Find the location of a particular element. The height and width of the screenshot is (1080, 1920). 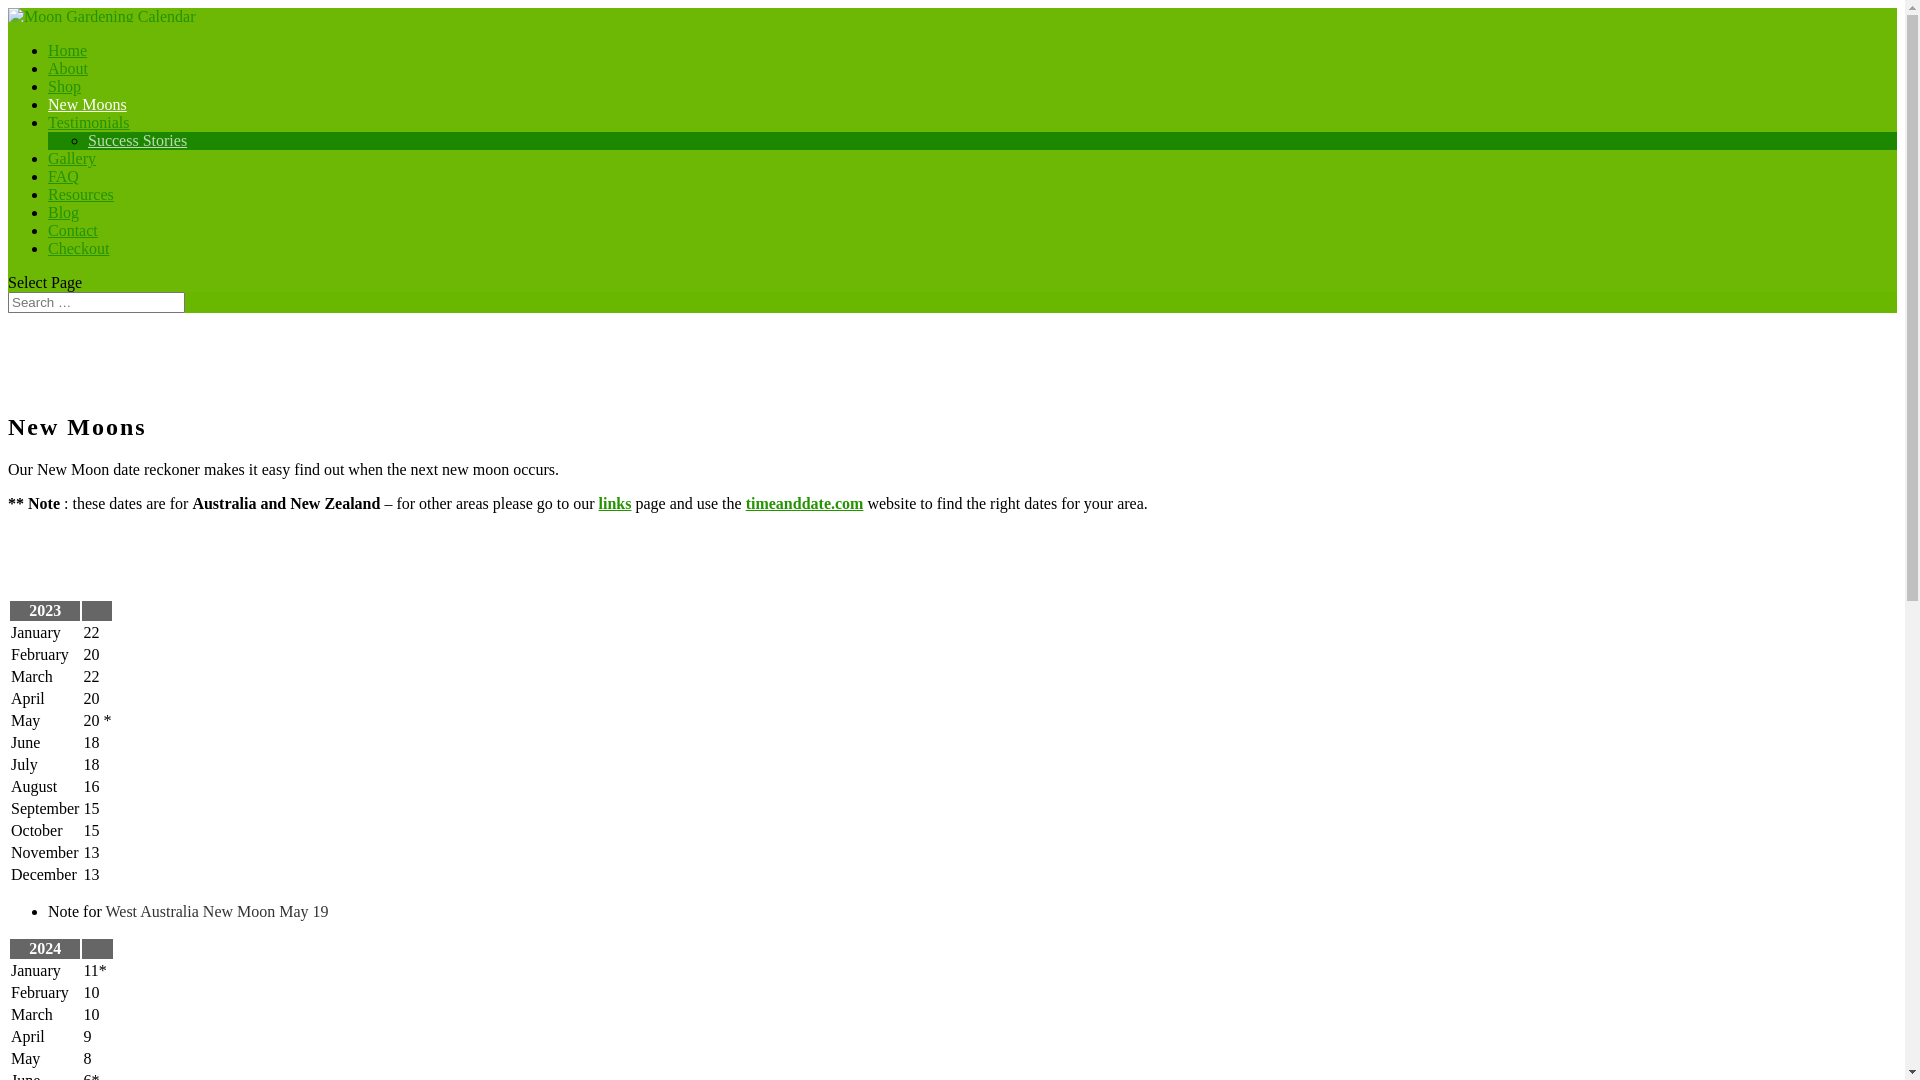

Testimonials is located at coordinates (89, 132).